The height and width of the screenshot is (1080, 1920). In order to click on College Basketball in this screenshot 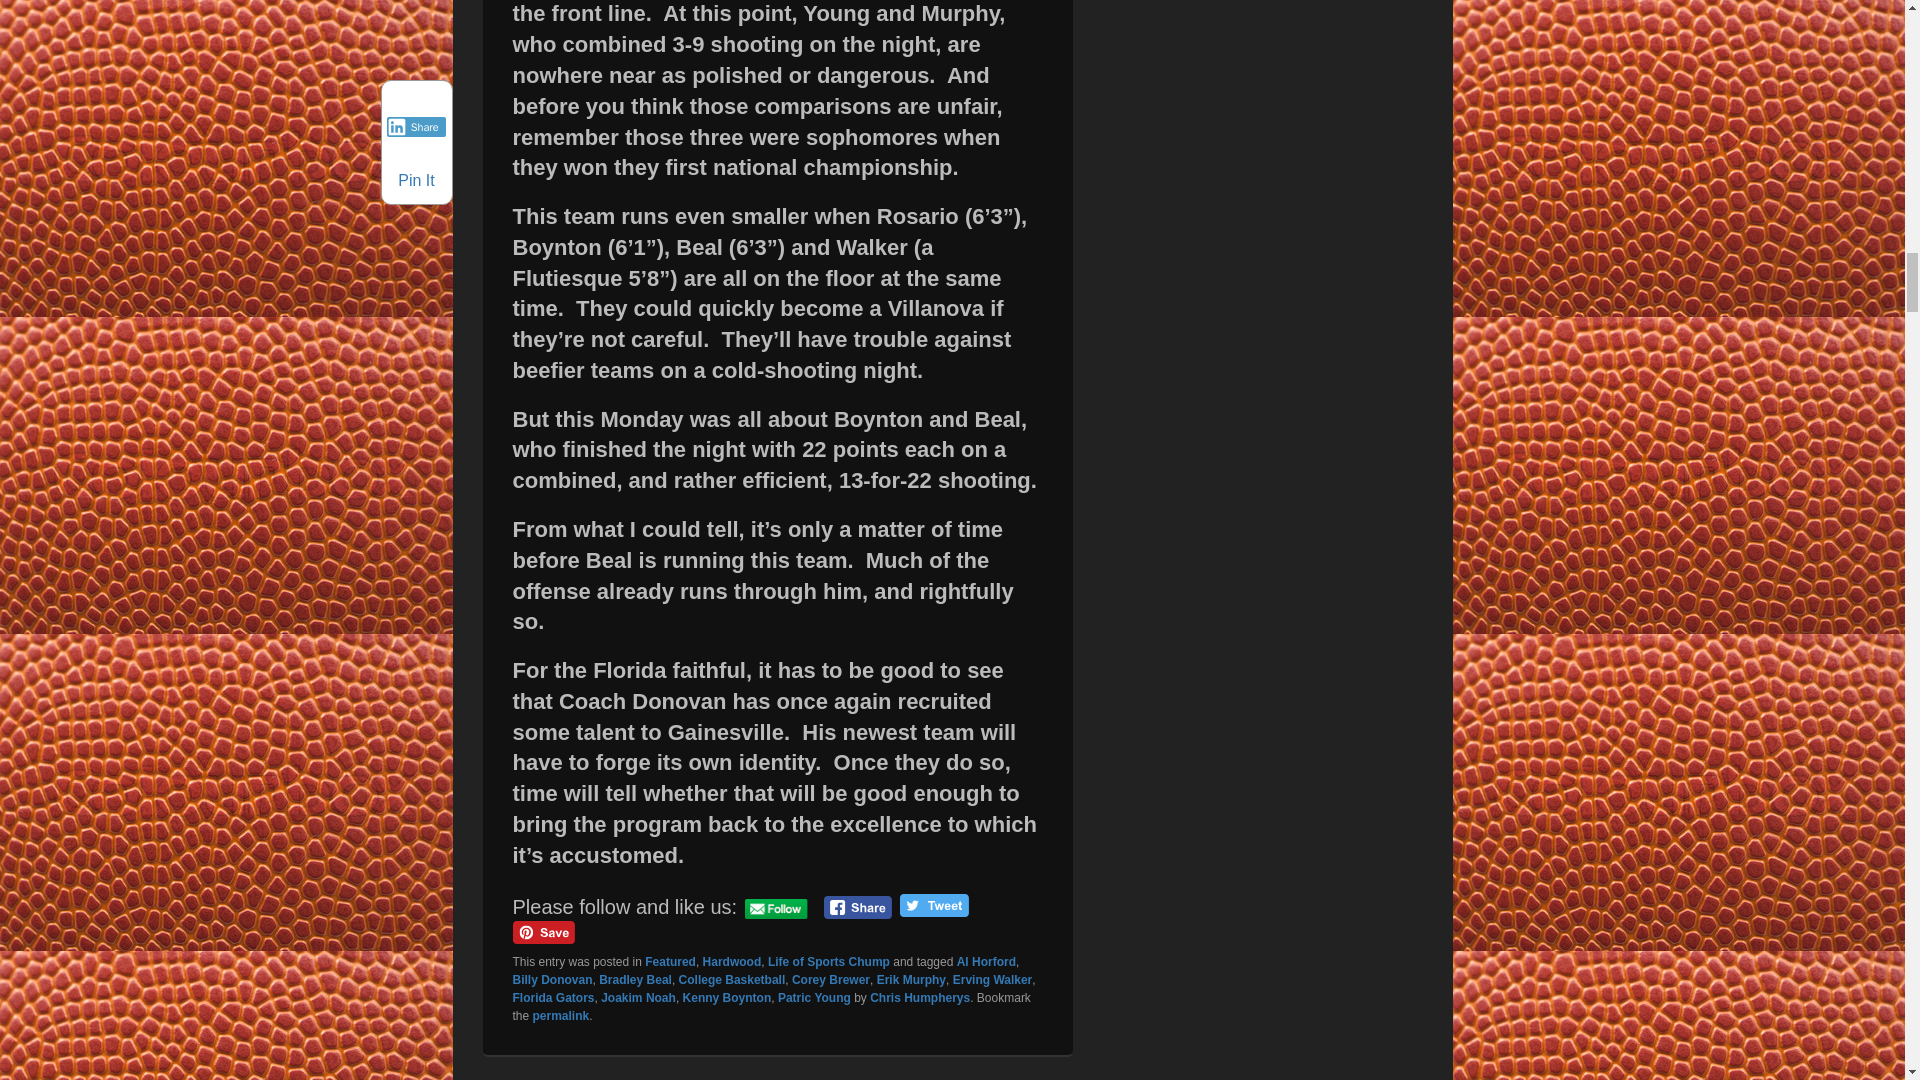, I will do `click(732, 980)`.